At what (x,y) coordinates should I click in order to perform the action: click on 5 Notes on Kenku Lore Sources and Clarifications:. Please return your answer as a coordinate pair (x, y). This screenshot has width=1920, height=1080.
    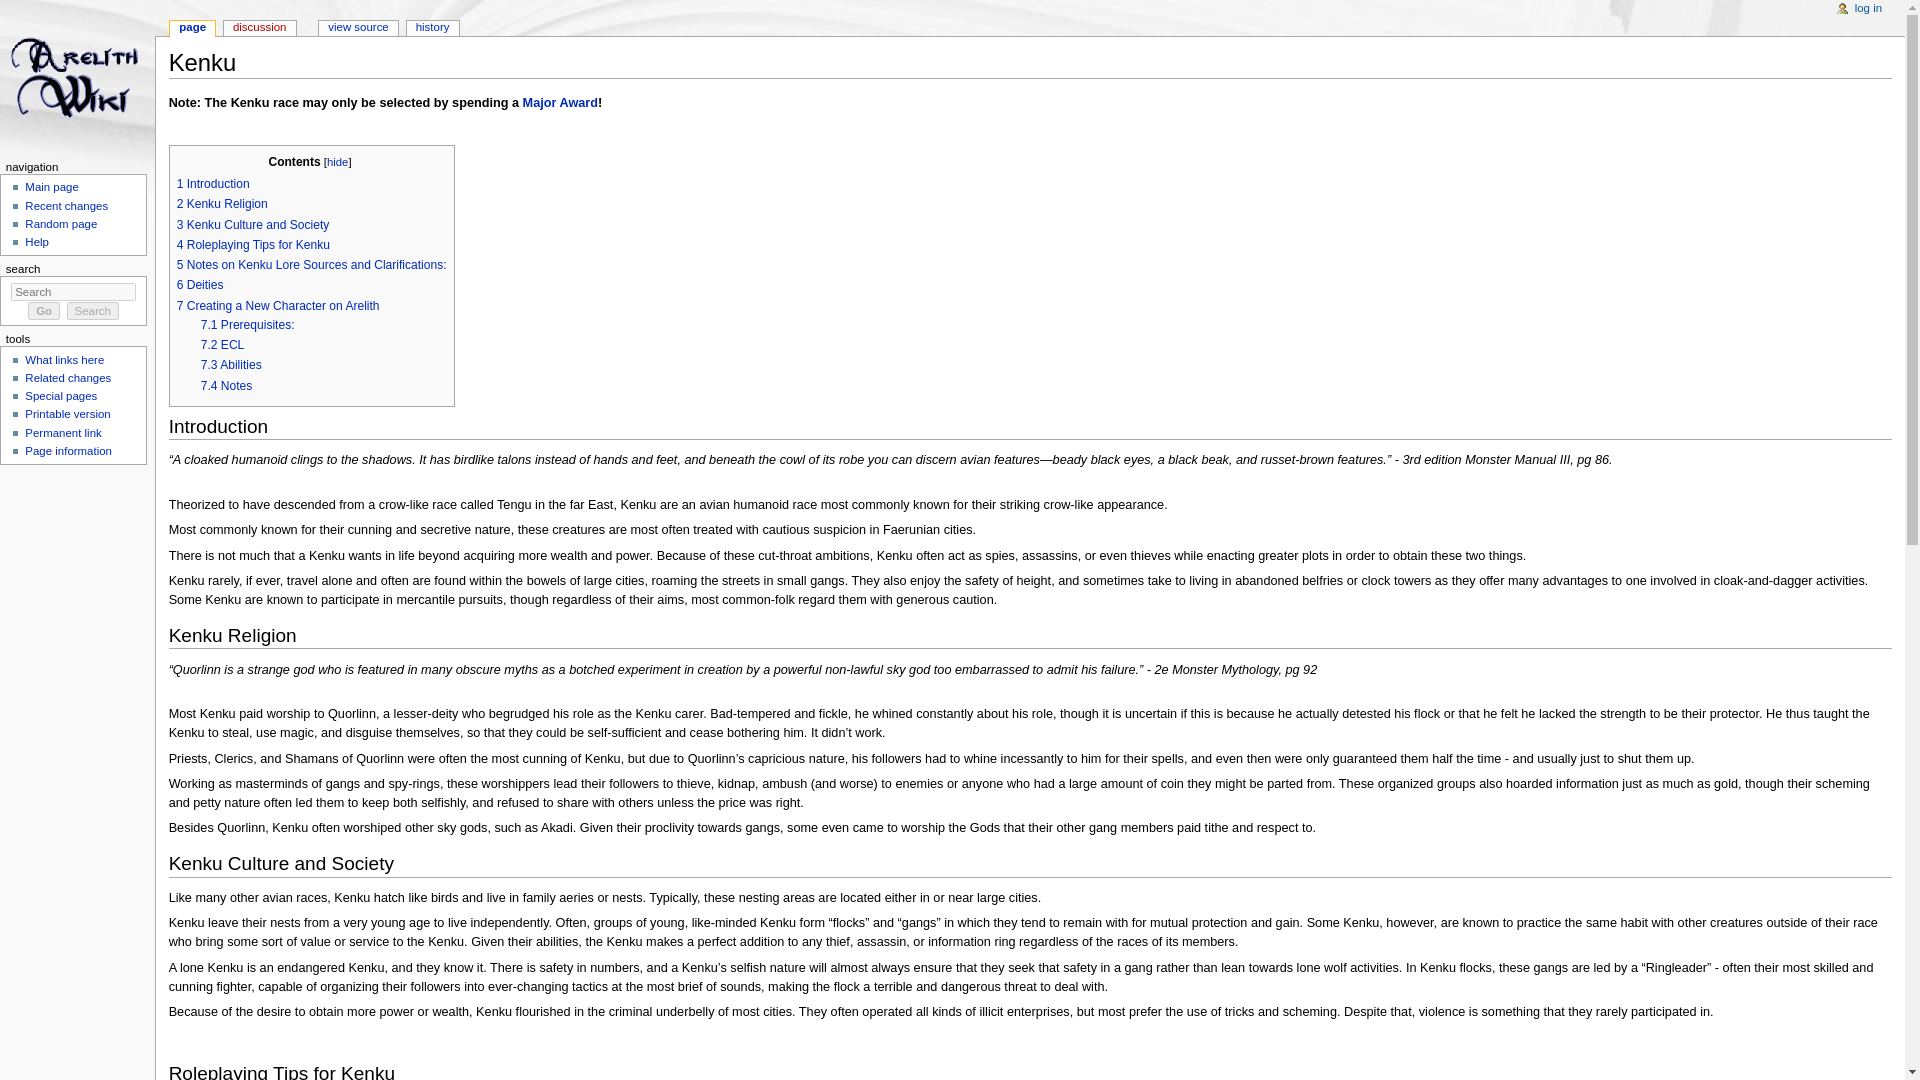
    Looking at the image, I should click on (312, 265).